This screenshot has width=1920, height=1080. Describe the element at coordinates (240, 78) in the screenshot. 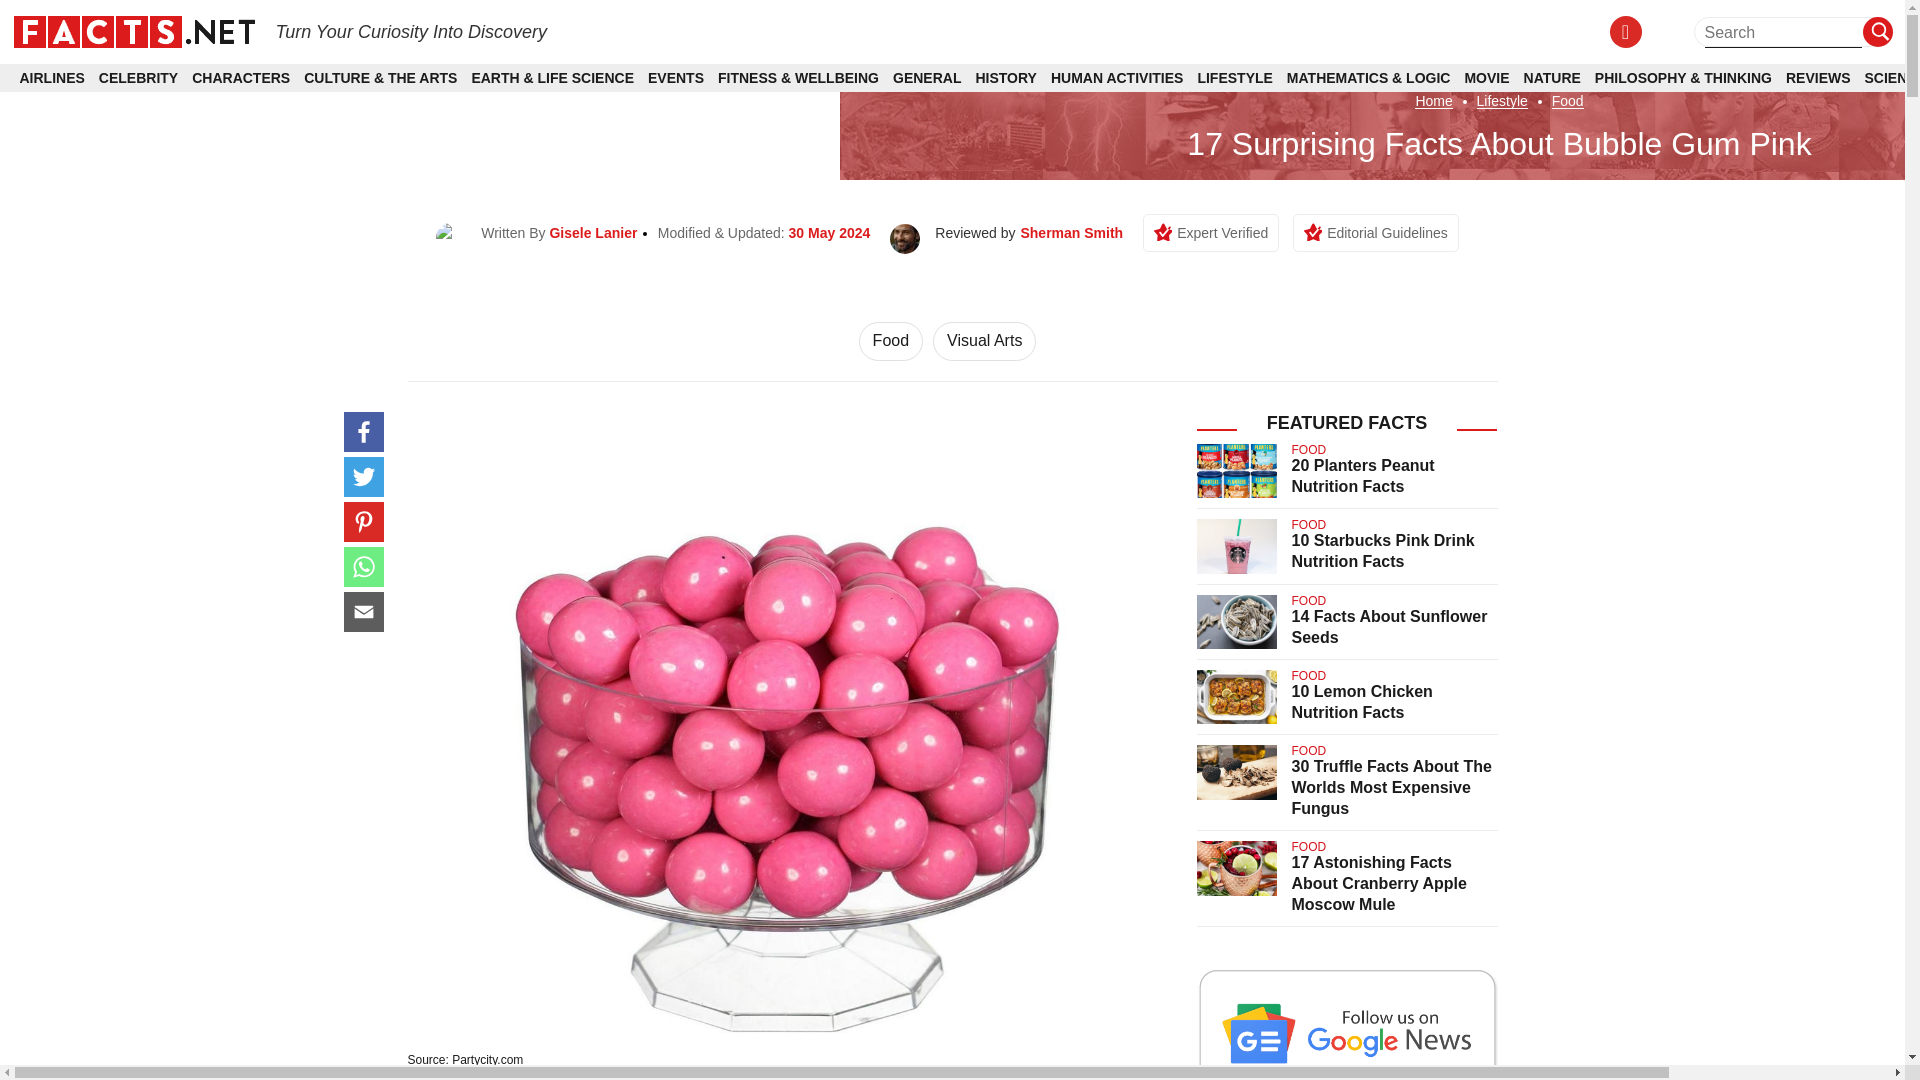

I see `CHARACTERS` at that location.